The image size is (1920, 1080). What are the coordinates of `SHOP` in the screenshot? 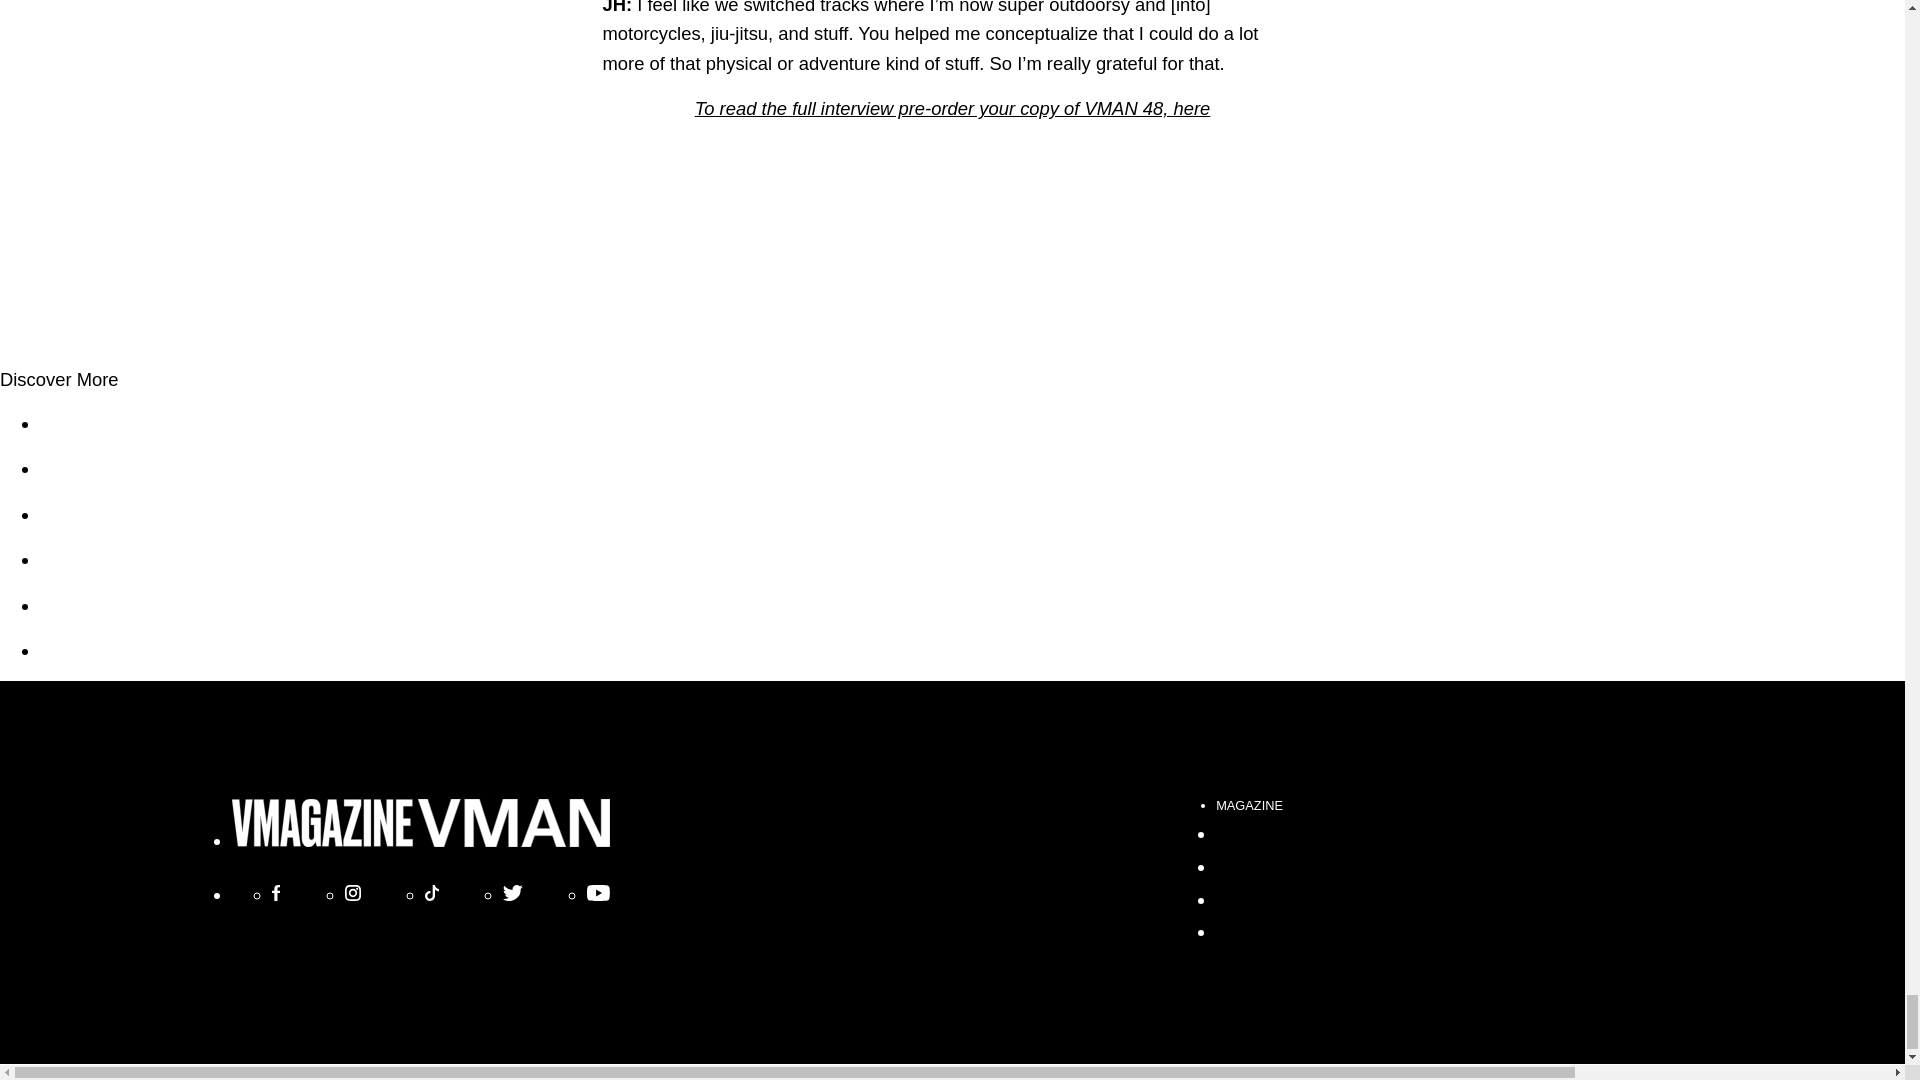 It's located at (1241, 832).